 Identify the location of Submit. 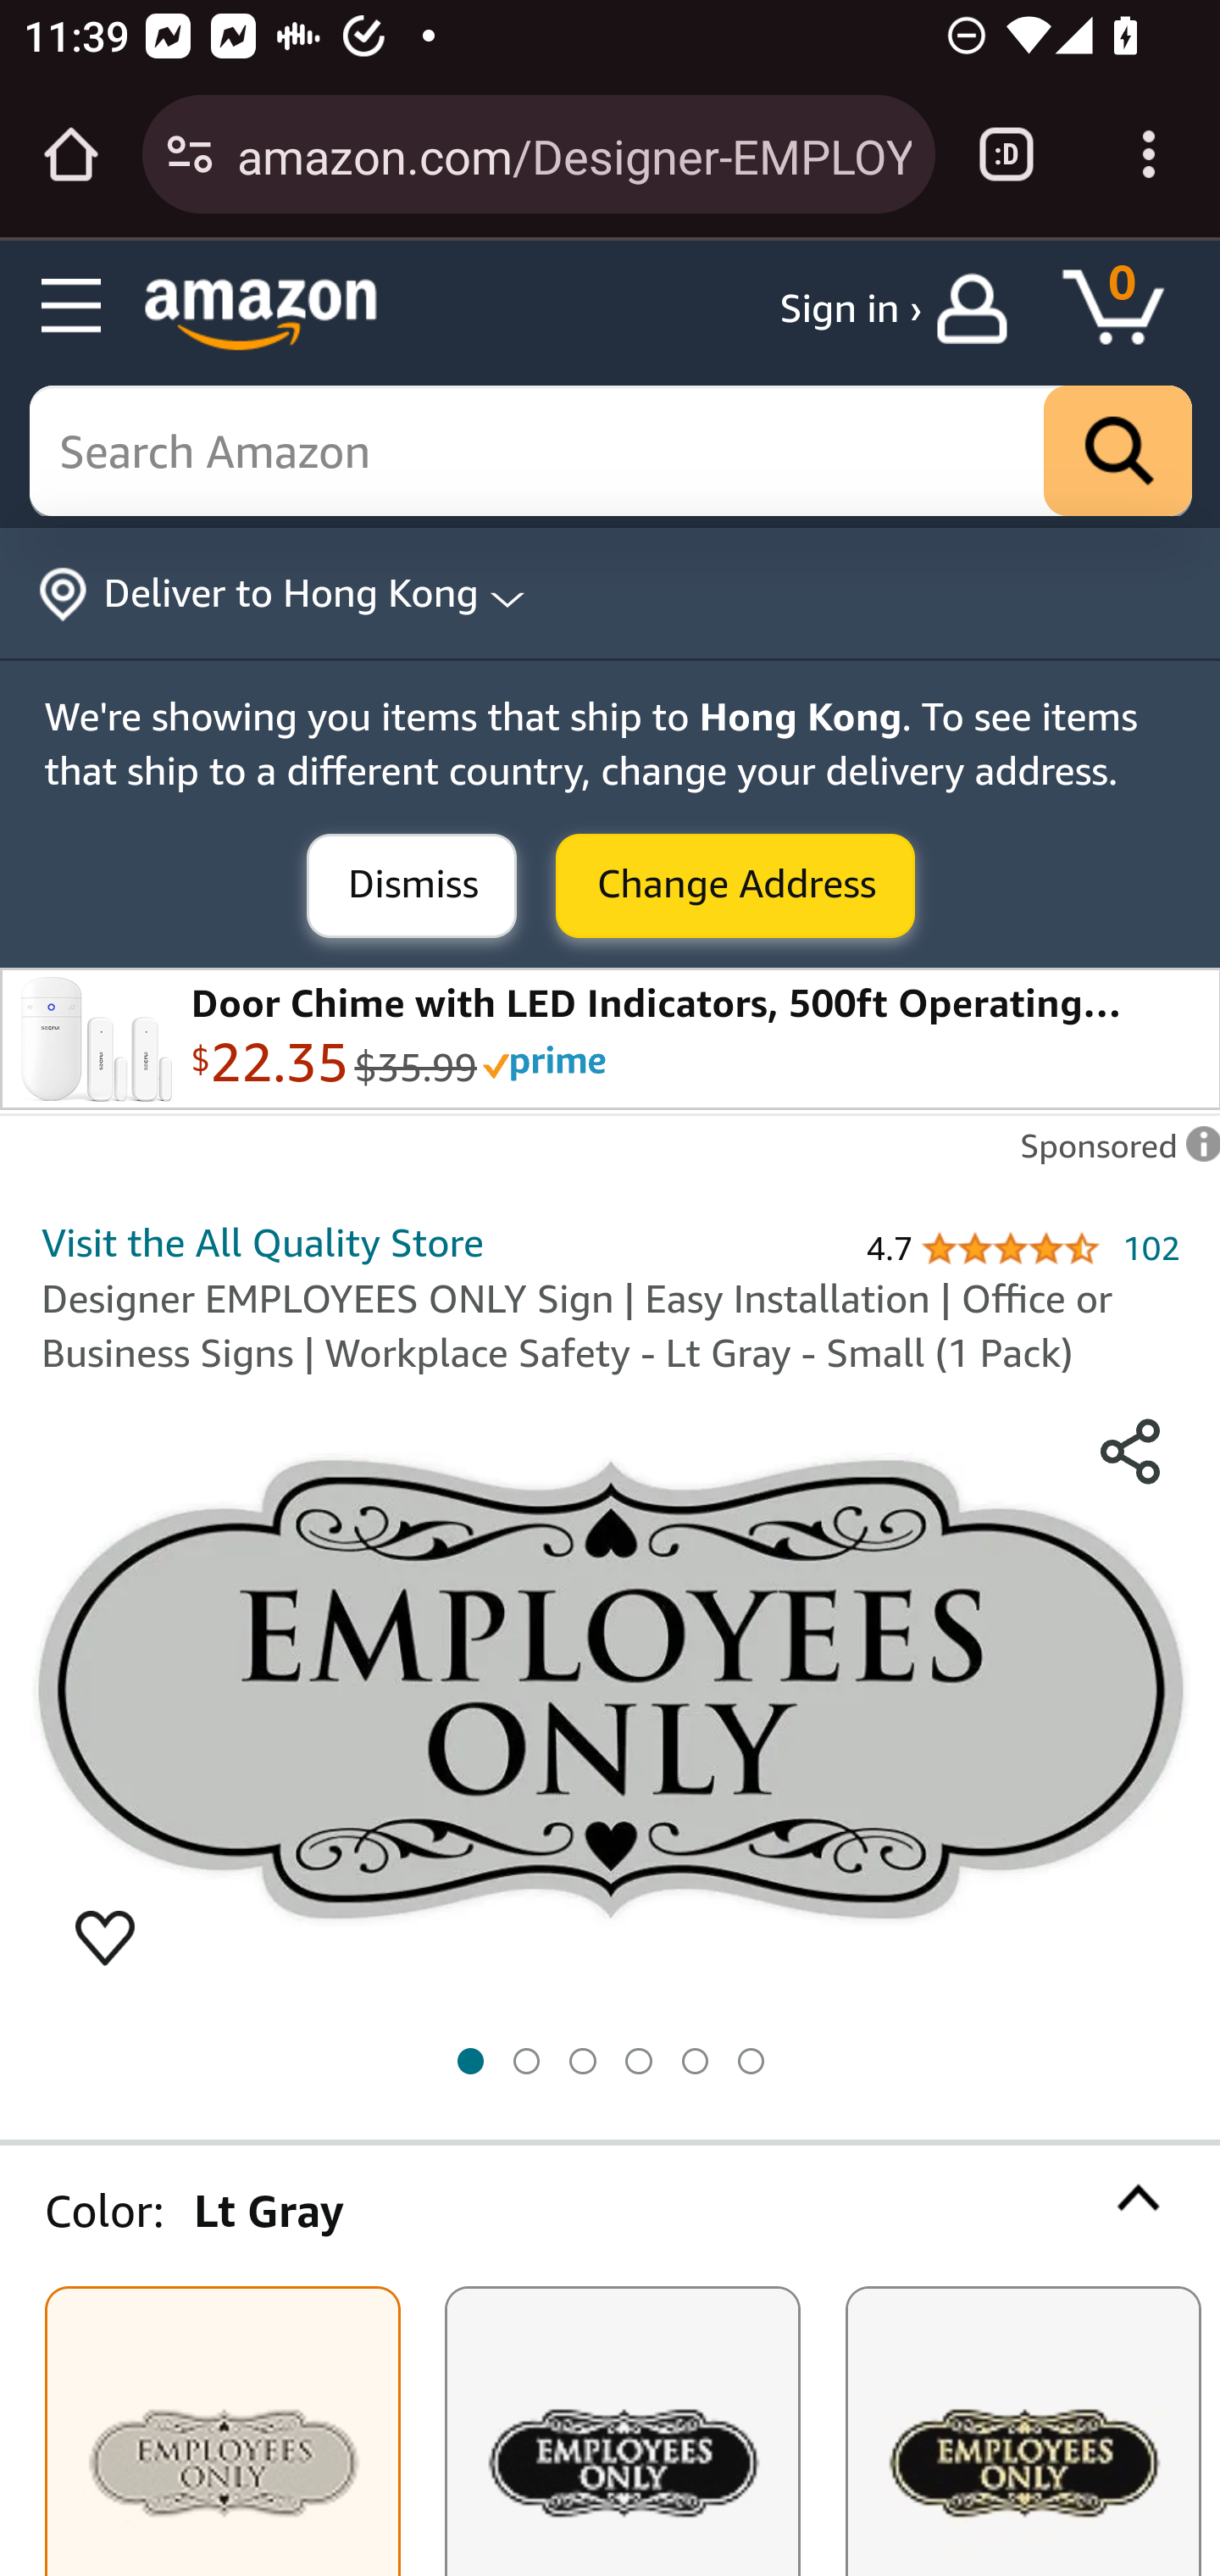
(735, 887).